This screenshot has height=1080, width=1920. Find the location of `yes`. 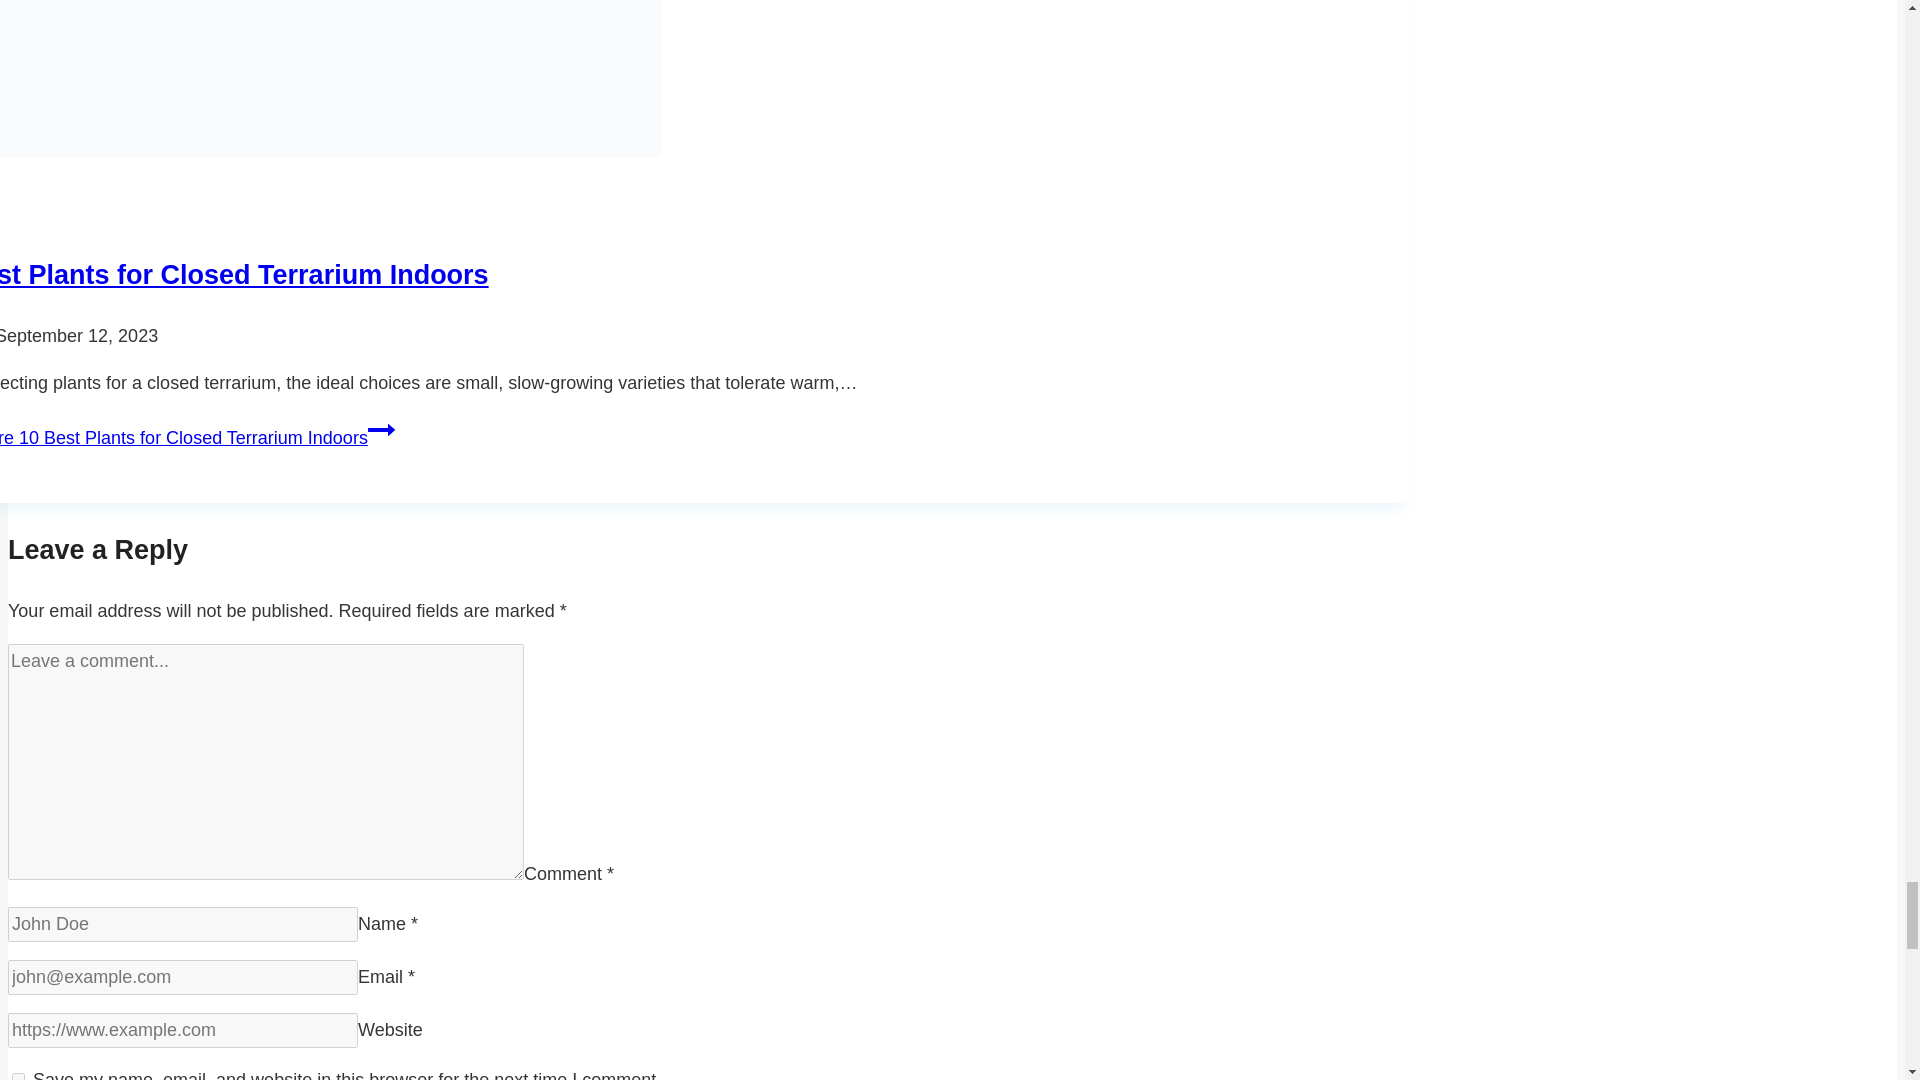

yes is located at coordinates (18, 1076).